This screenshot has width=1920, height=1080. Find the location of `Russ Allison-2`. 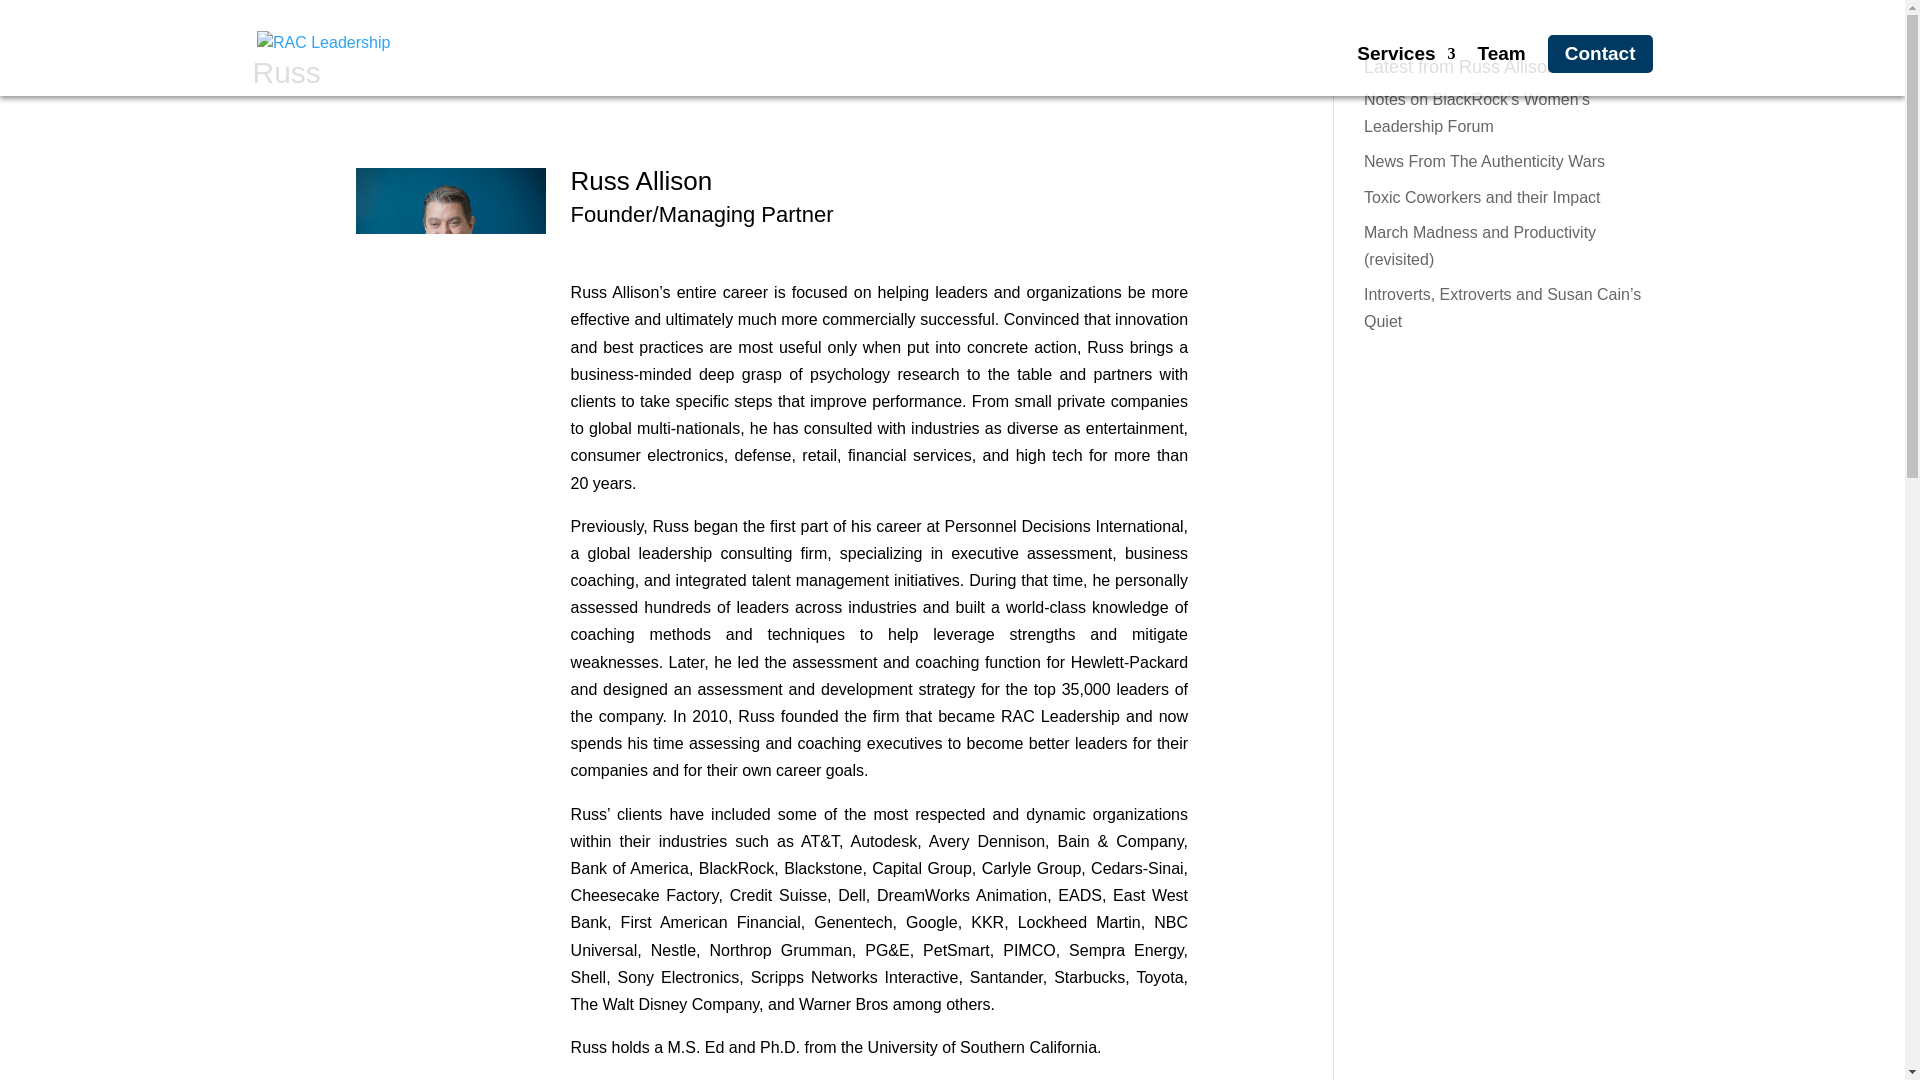

Russ Allison-2 is located at coordinates (450, 270).